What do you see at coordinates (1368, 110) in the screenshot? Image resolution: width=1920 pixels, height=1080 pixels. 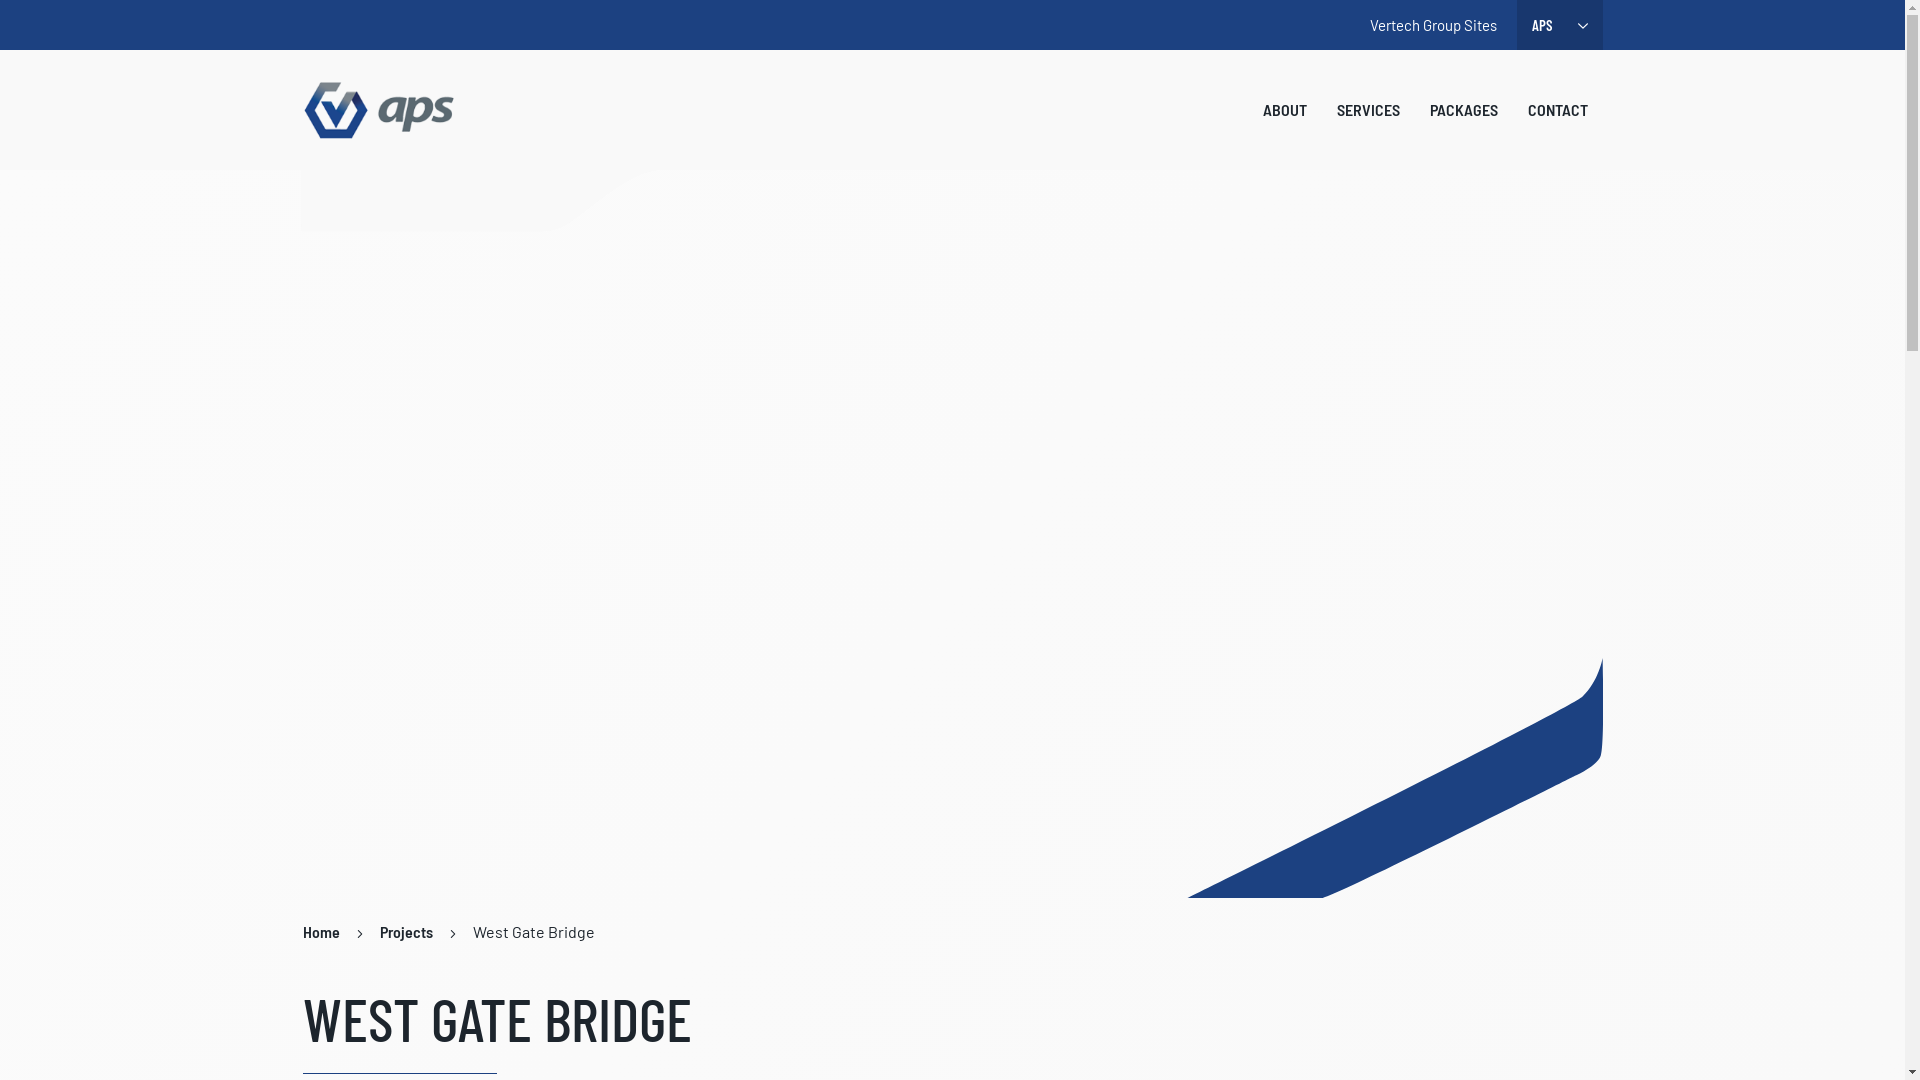 I see `SERVICES` at bounding box center [1368, 110].